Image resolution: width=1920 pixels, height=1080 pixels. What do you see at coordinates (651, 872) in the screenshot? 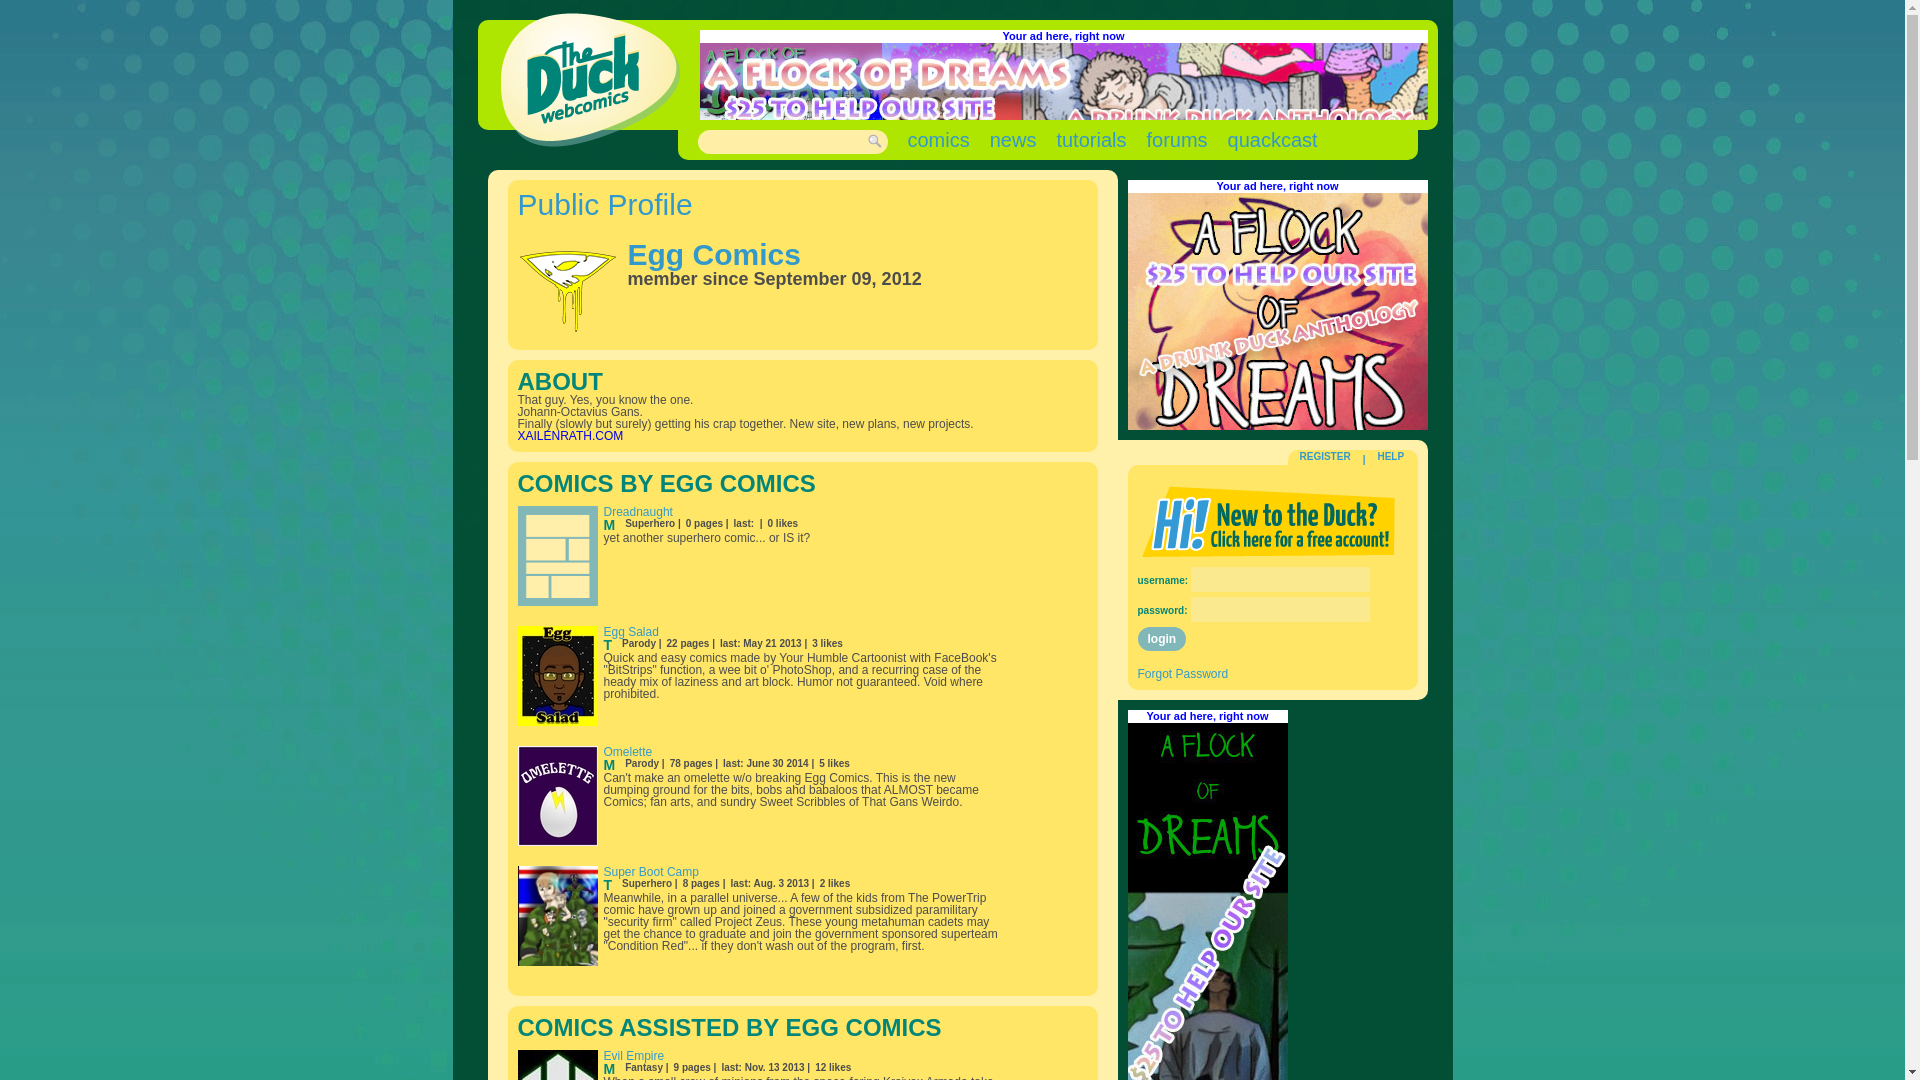
I see `Super Boot Camp` at bounding box center [651, 872].